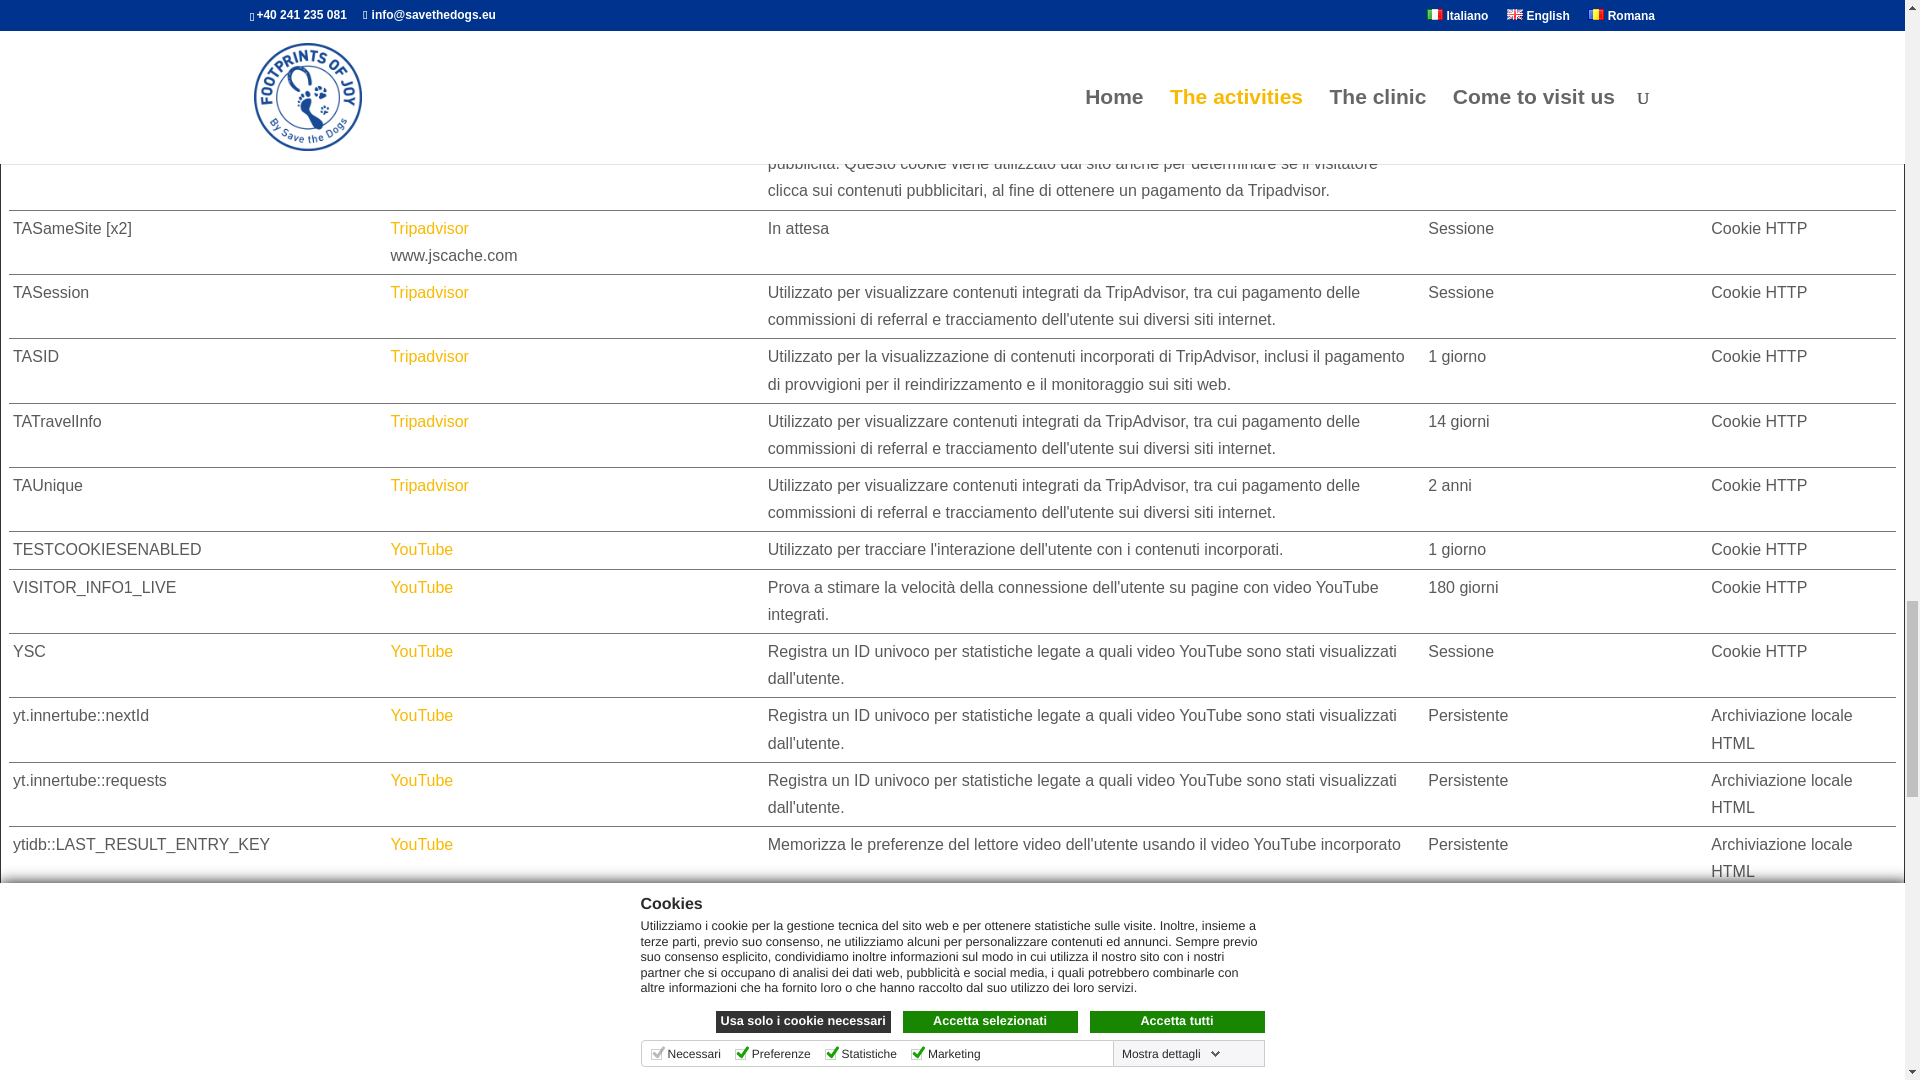  I want to click on Tripadvisor, so click(428, 136).